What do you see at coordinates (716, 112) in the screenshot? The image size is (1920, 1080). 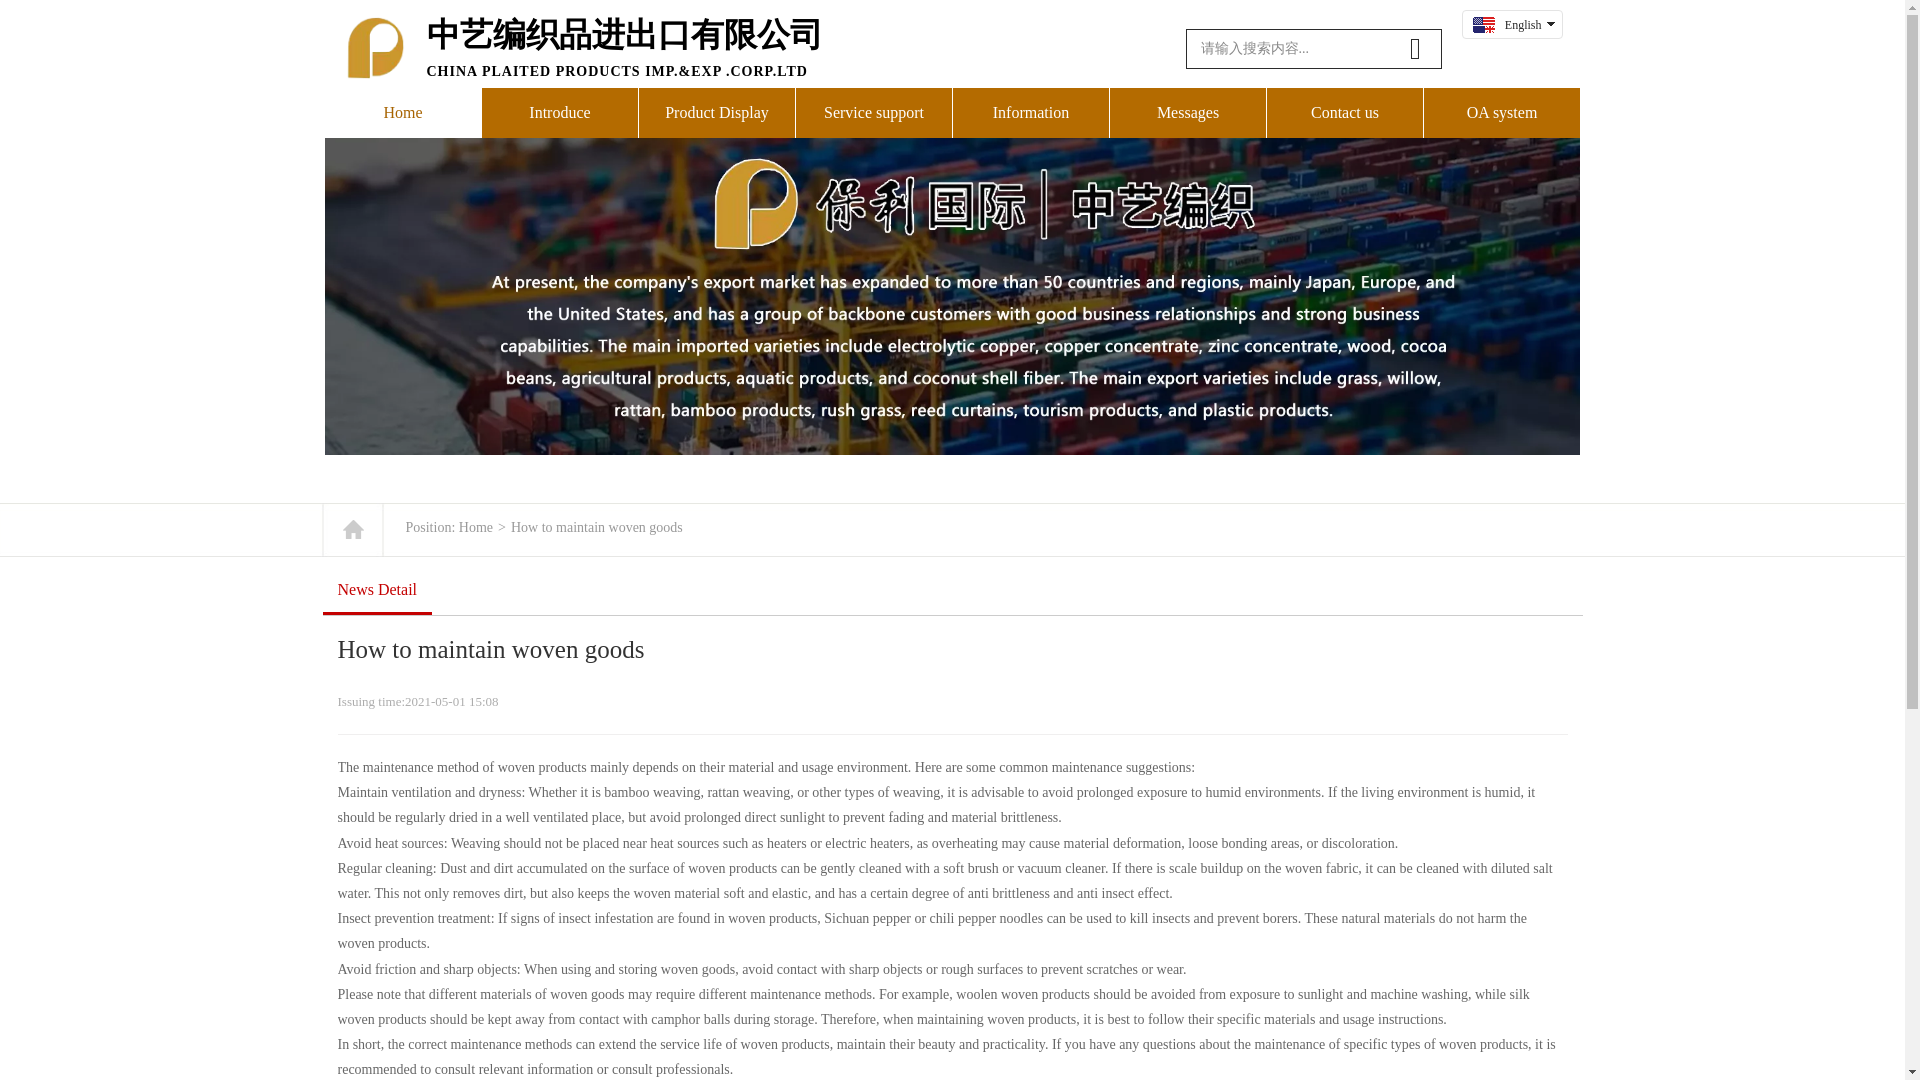 I see `Product Display` at bounding box center [716, 112].